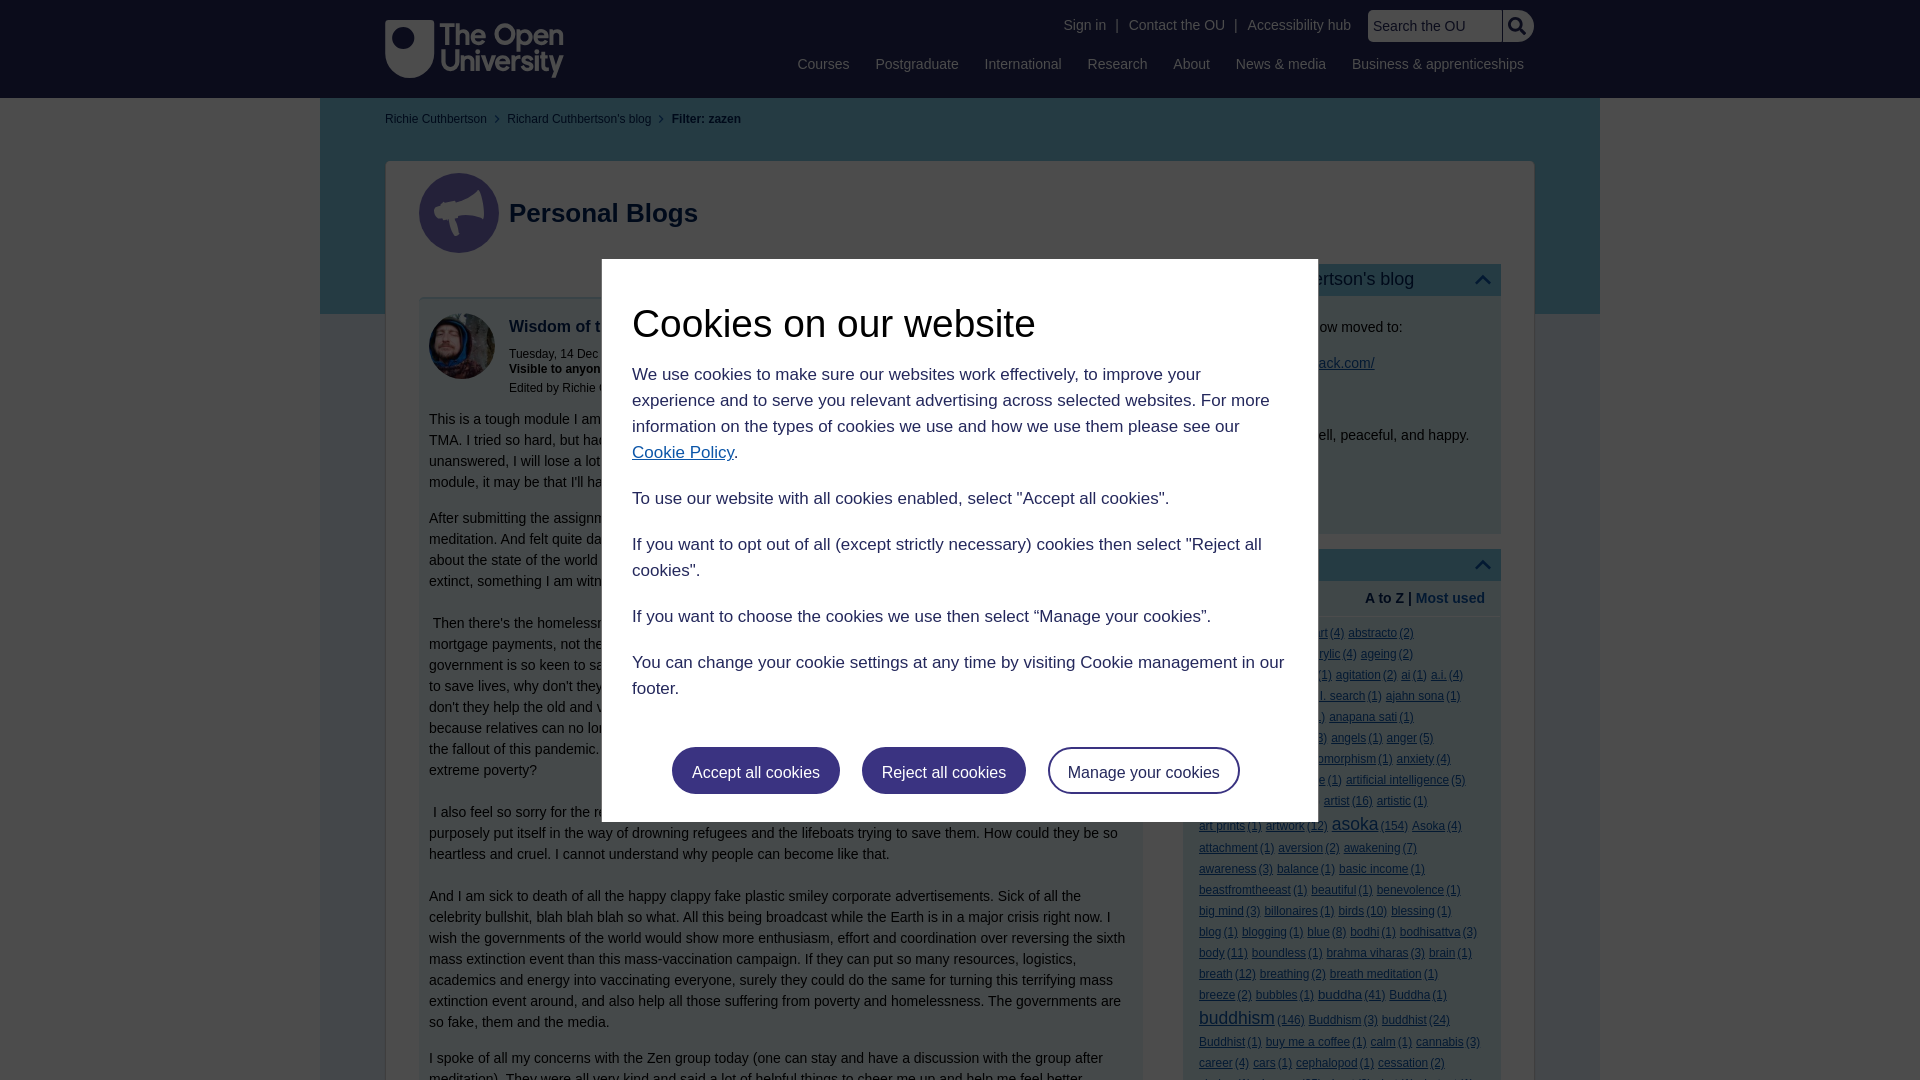 This screenshot has width=1920, height=1080. Describe the element at coordinates (1118, 63) in the screenshot. I see `Research` at that location.